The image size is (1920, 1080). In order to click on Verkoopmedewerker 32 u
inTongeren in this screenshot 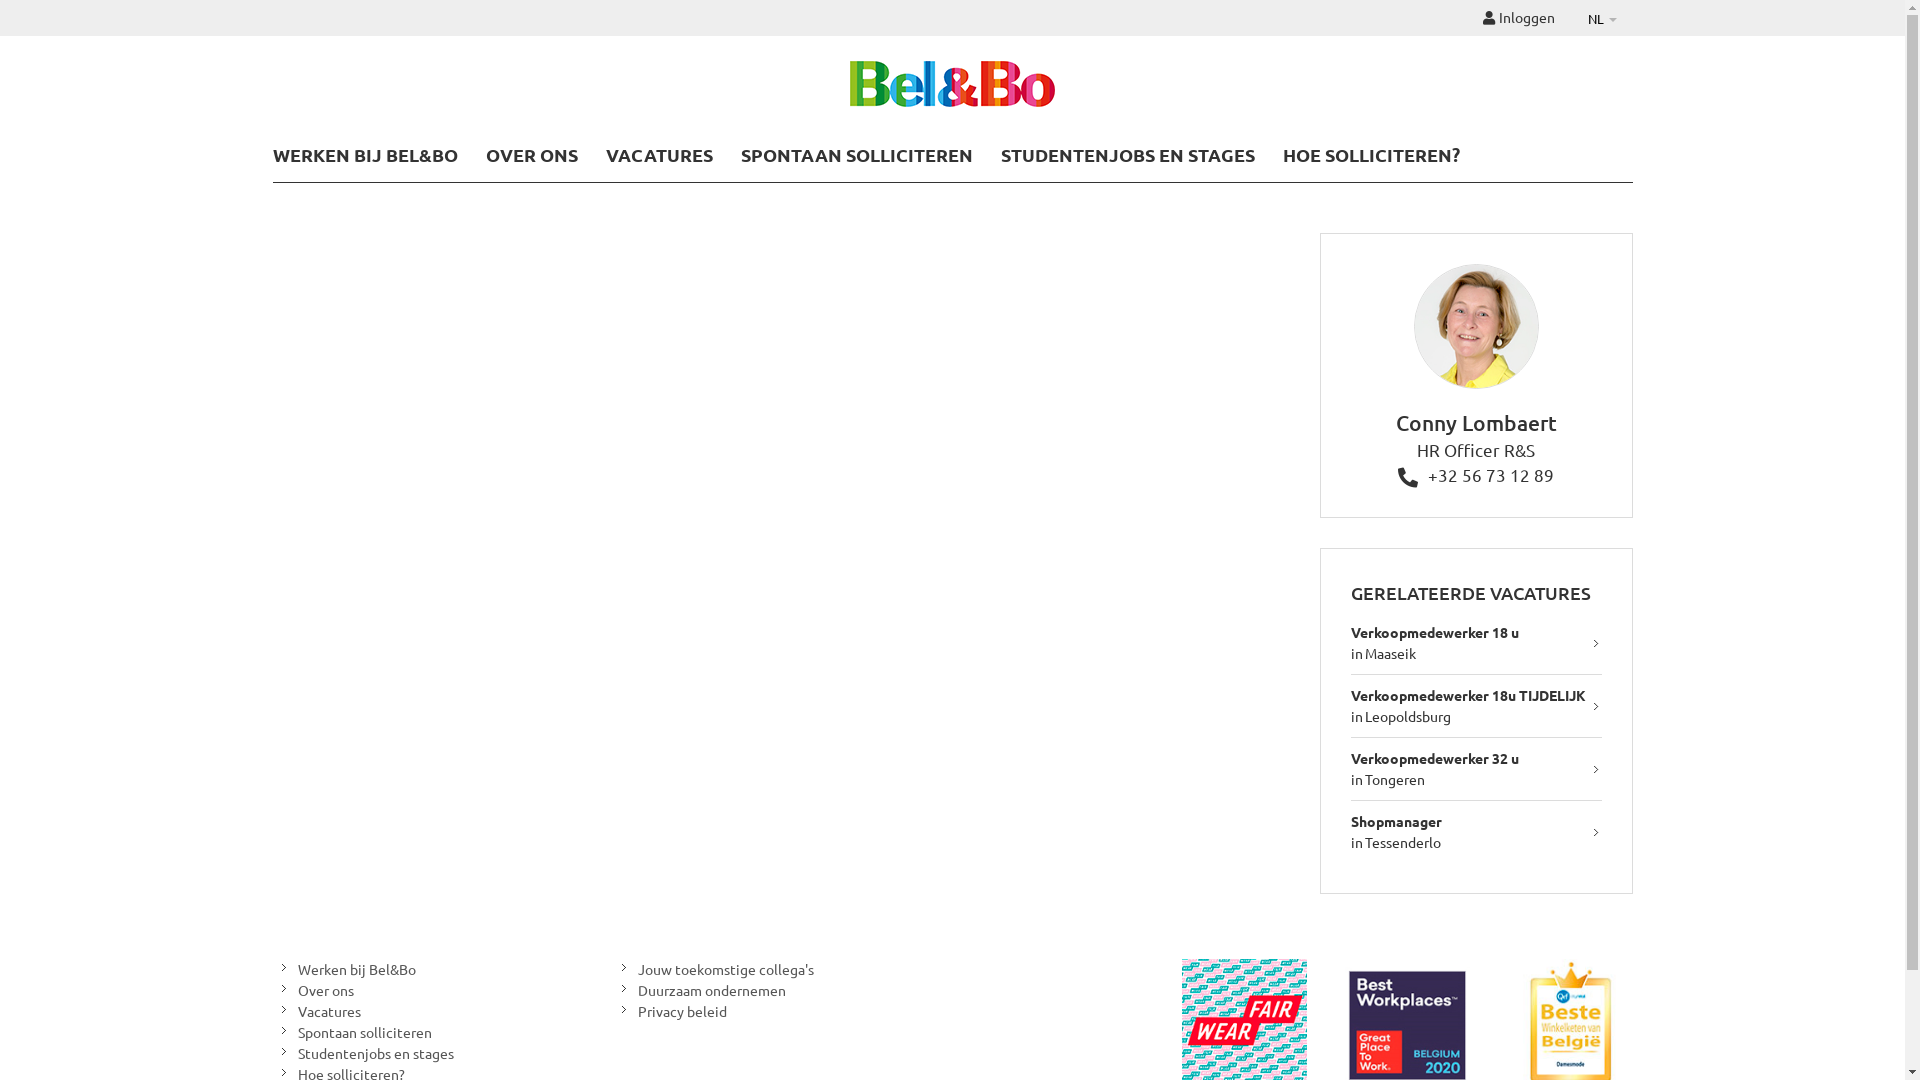, I will do `click(1476, 770)`.